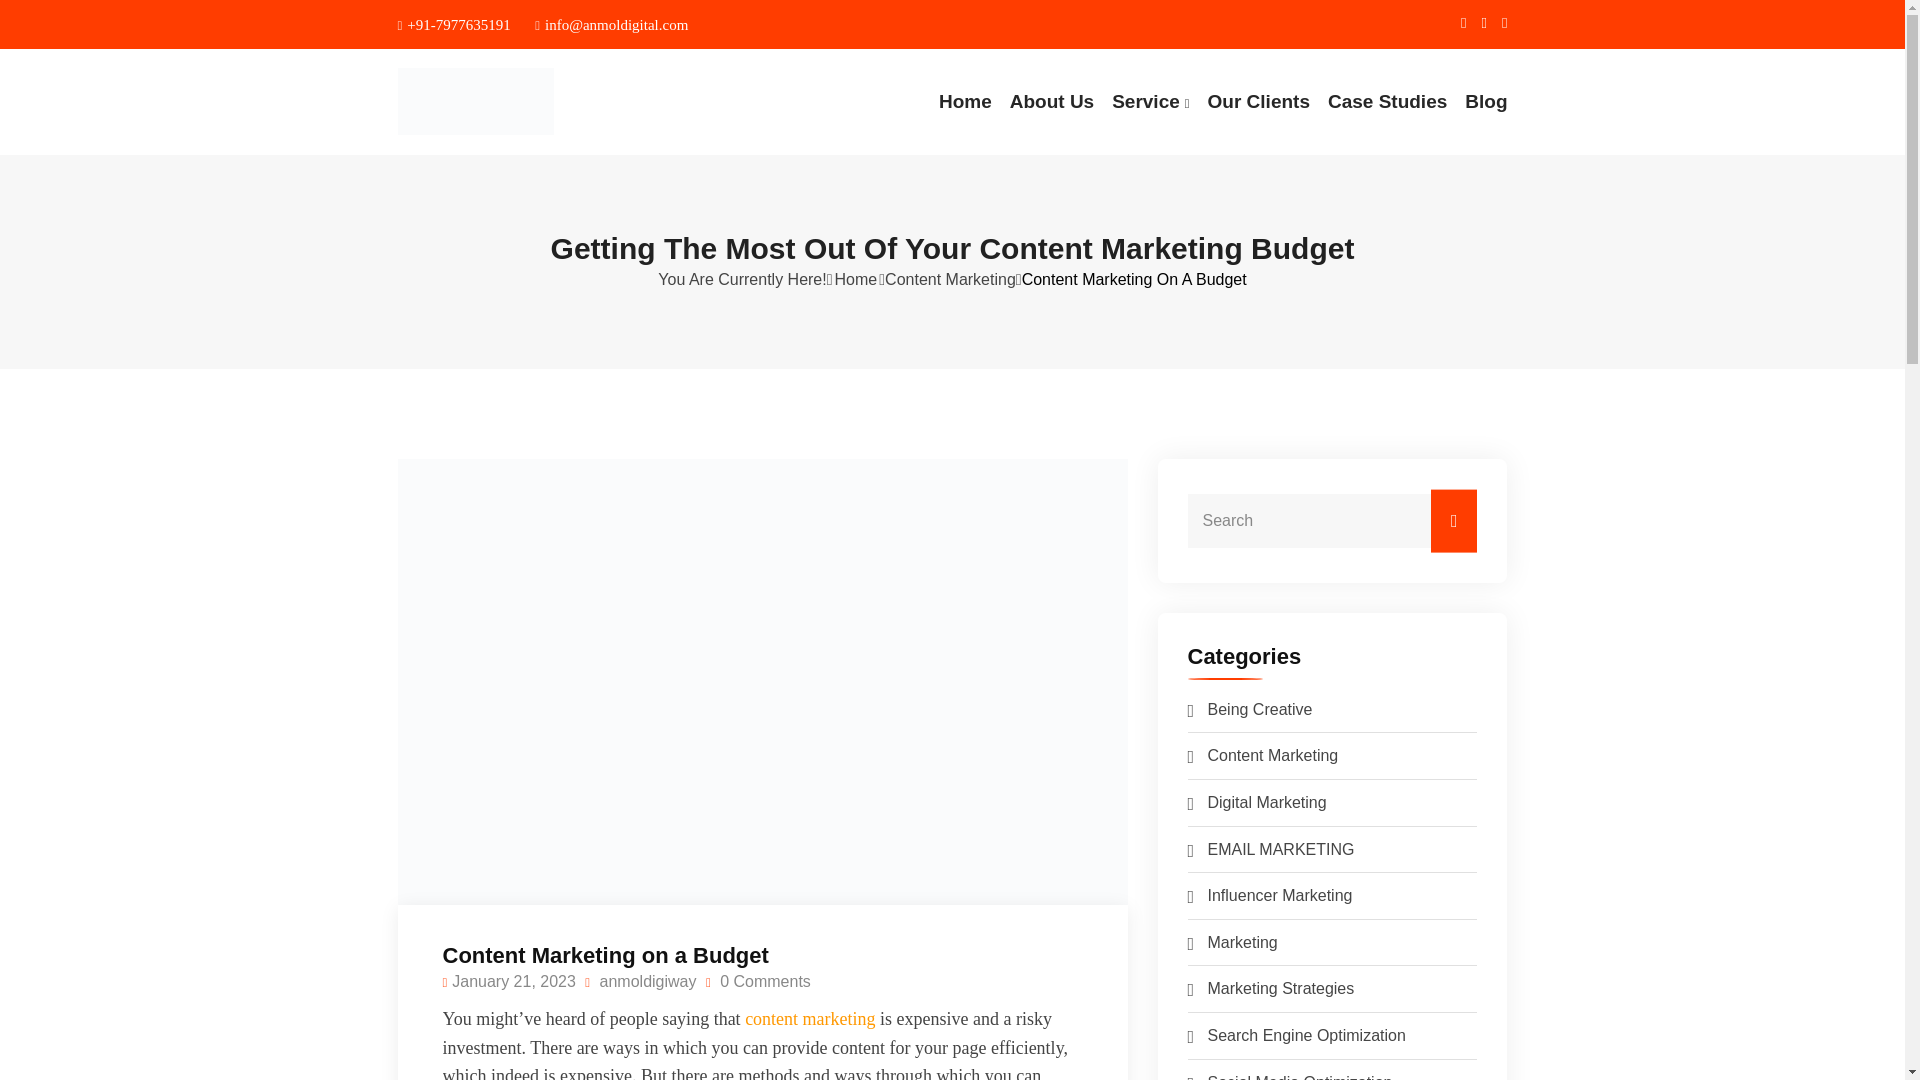 The height and width of the screenshot is (1080, 1920). I want to click on Service, so click(1150, 102).